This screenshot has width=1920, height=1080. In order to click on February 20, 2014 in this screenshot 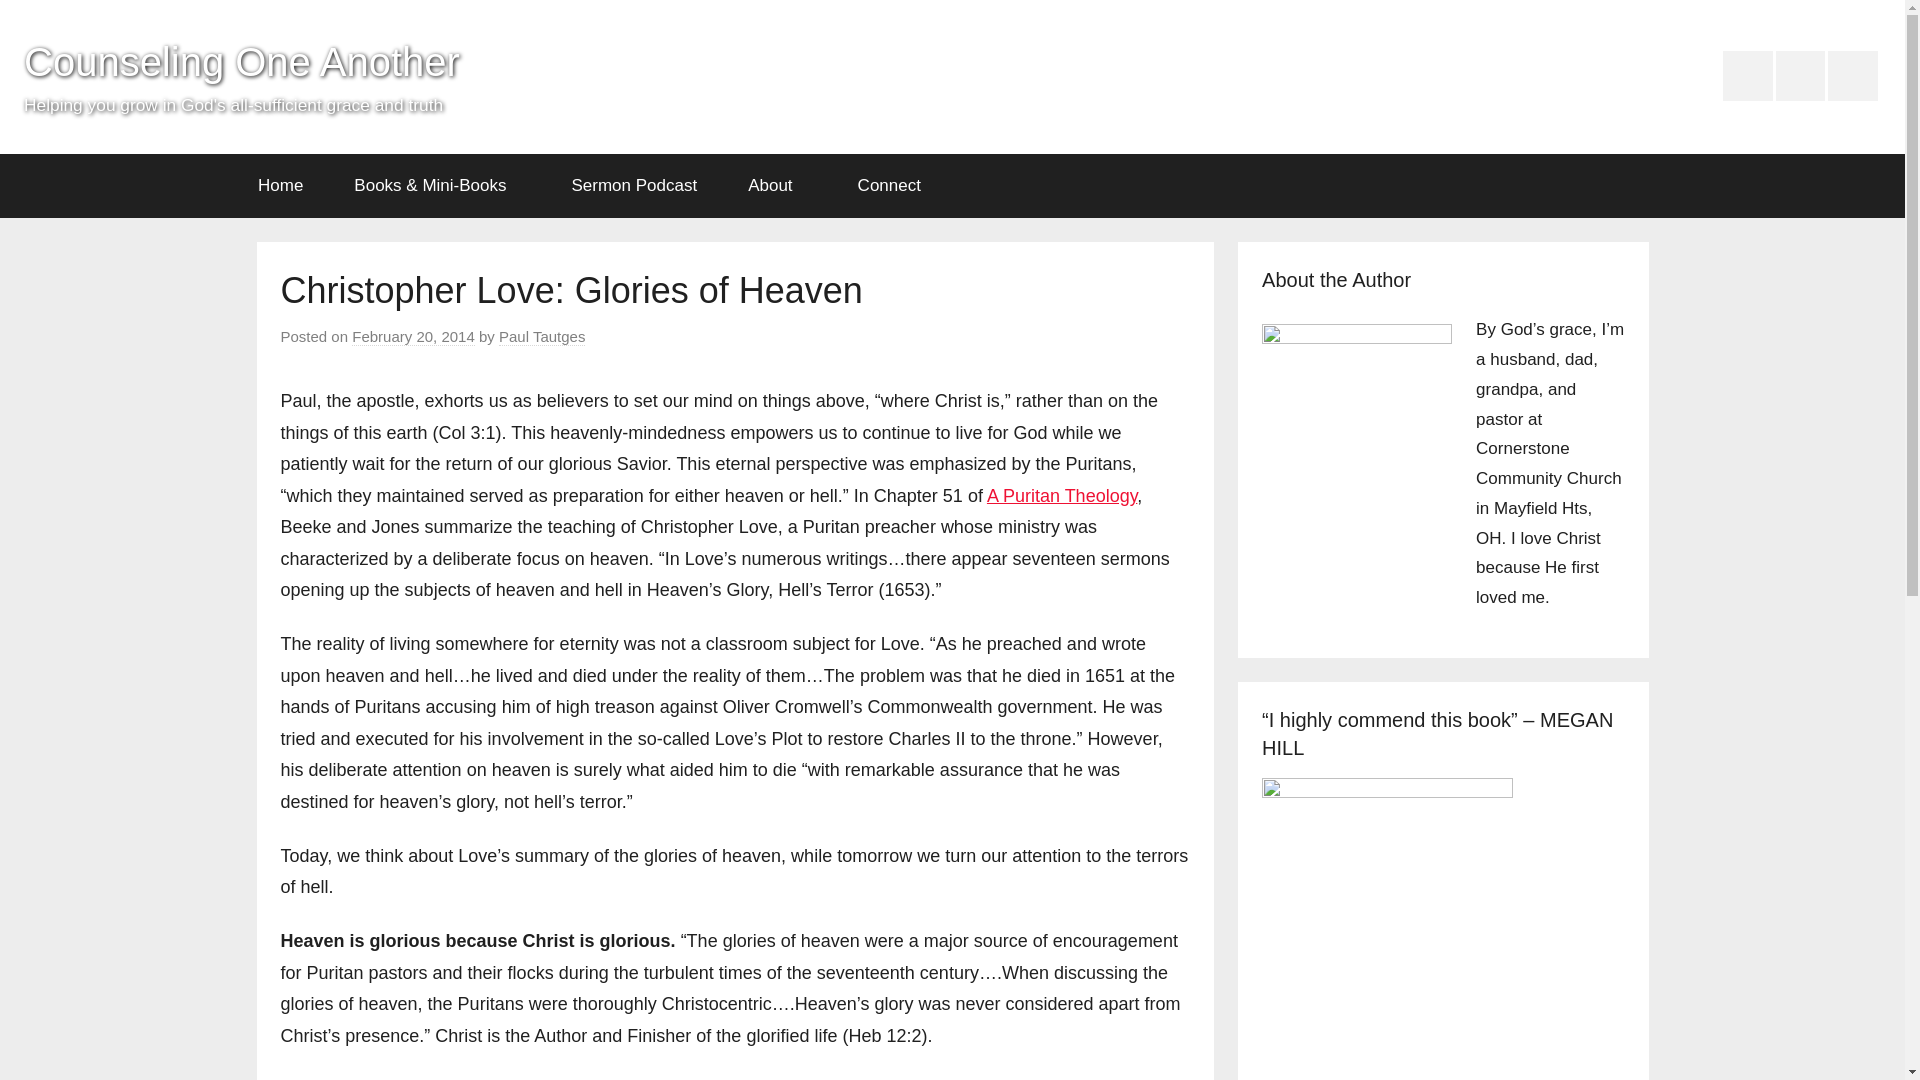, I will do `click(412, 336)`.